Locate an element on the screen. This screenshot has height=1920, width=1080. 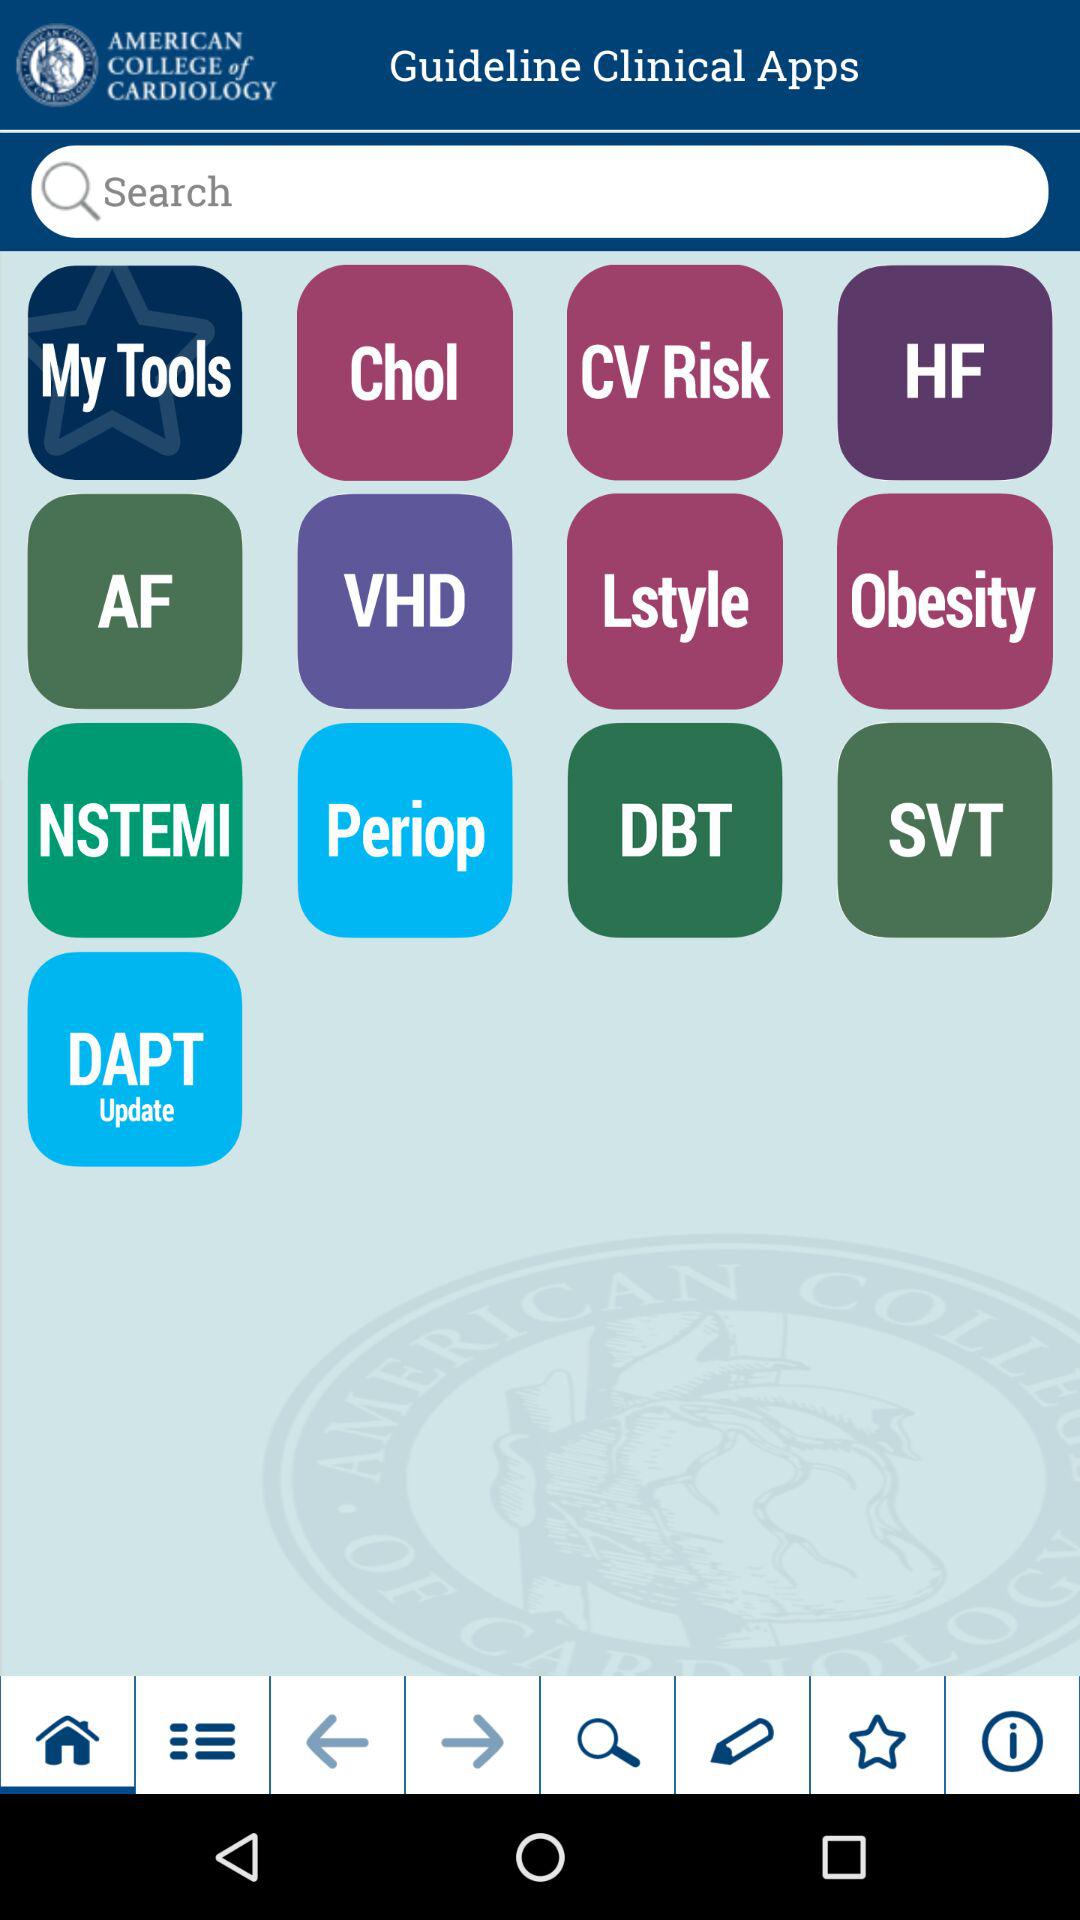
choose the item to the left of the guideline clinical apps icon is located at coordinates (144, 65).